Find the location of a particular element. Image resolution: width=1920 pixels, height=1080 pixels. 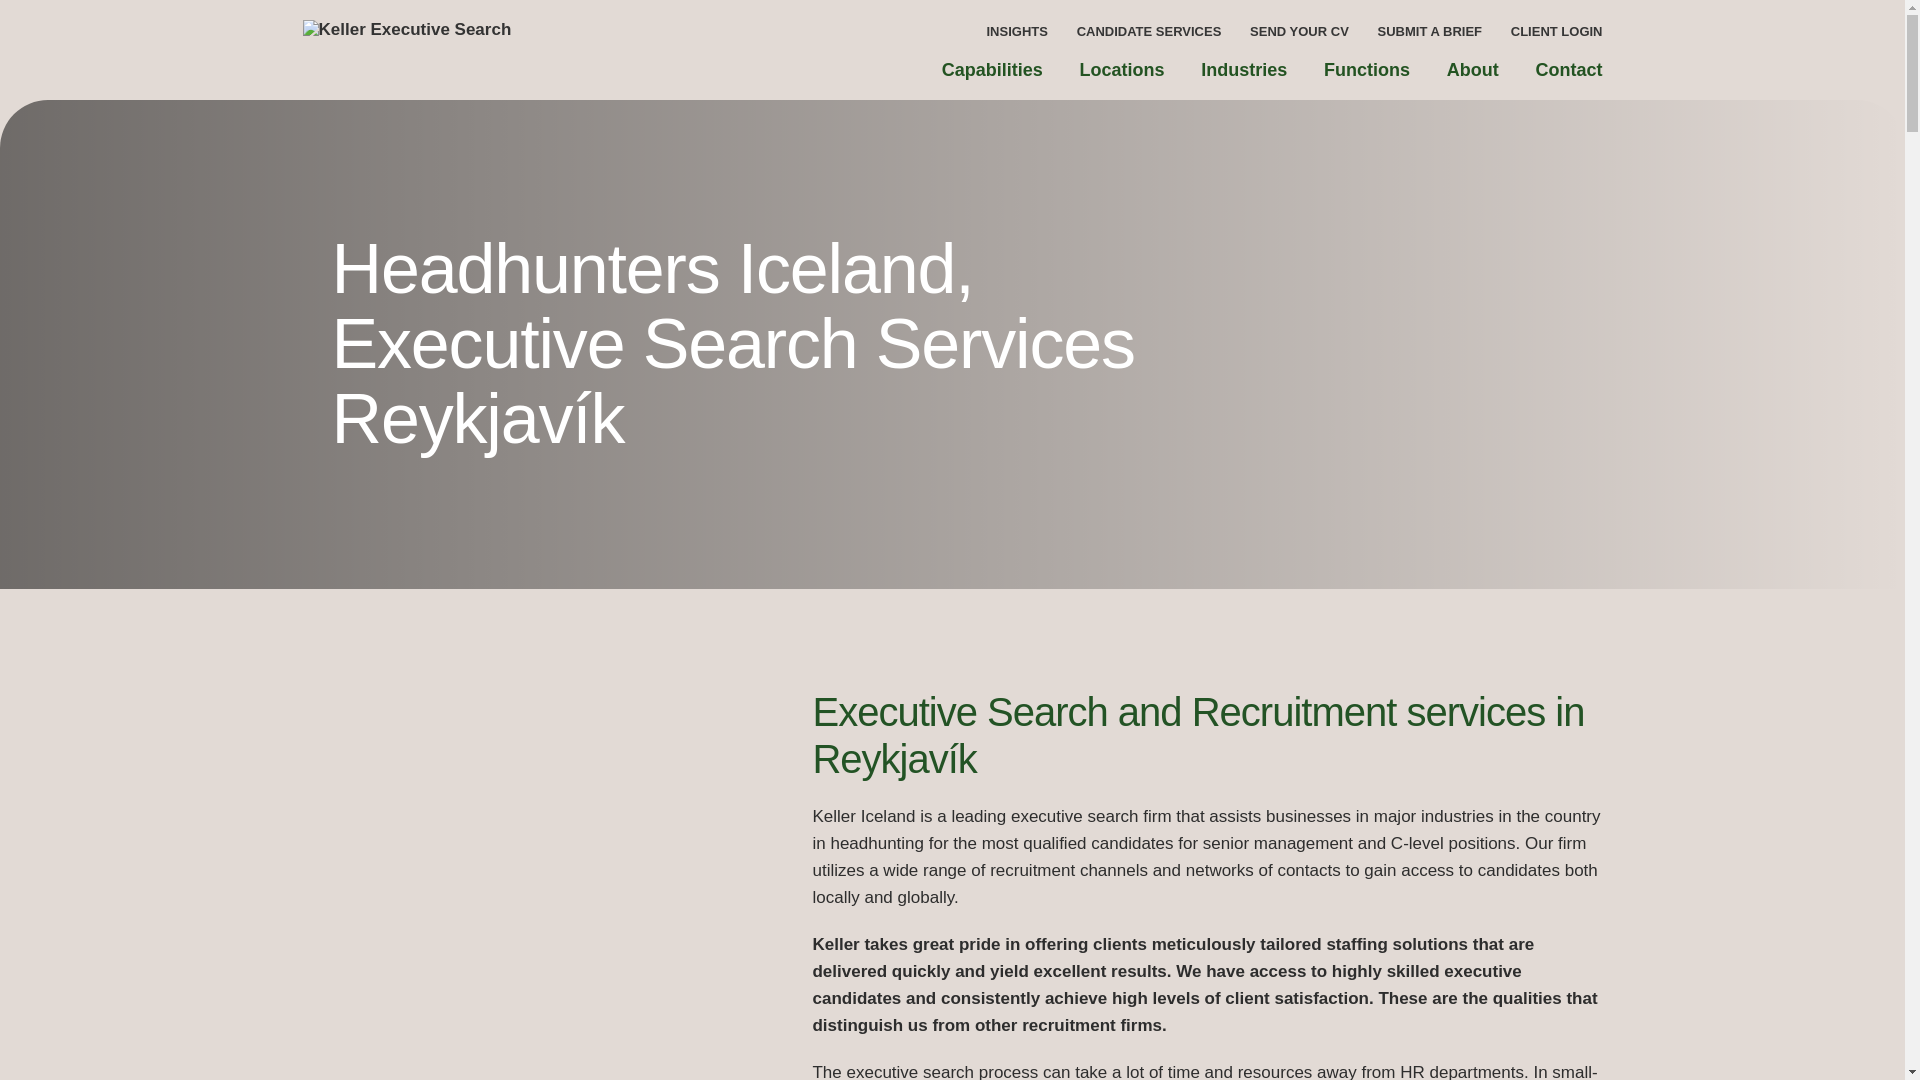

CANDIDATE SERVICES is located at coordinates (1149, 33).